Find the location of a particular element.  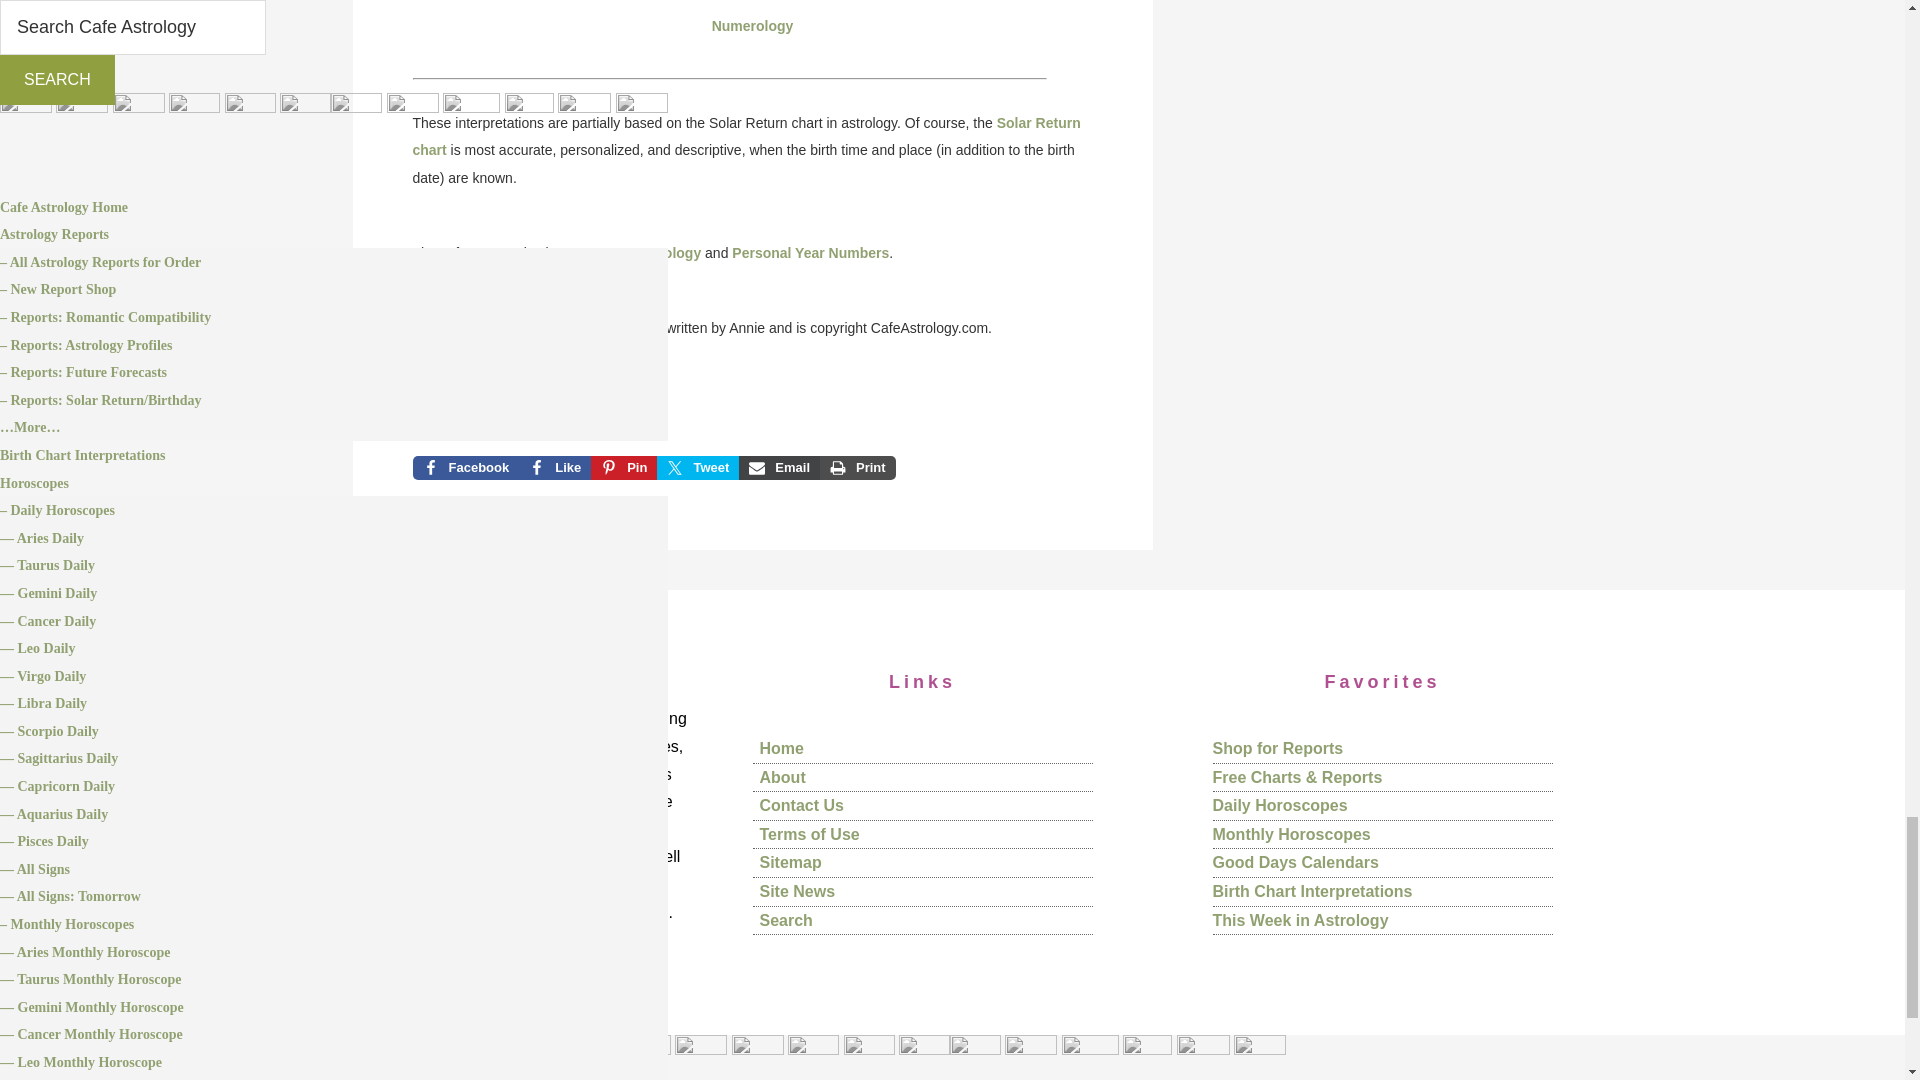

Pin is located at coordinates (624, 467).